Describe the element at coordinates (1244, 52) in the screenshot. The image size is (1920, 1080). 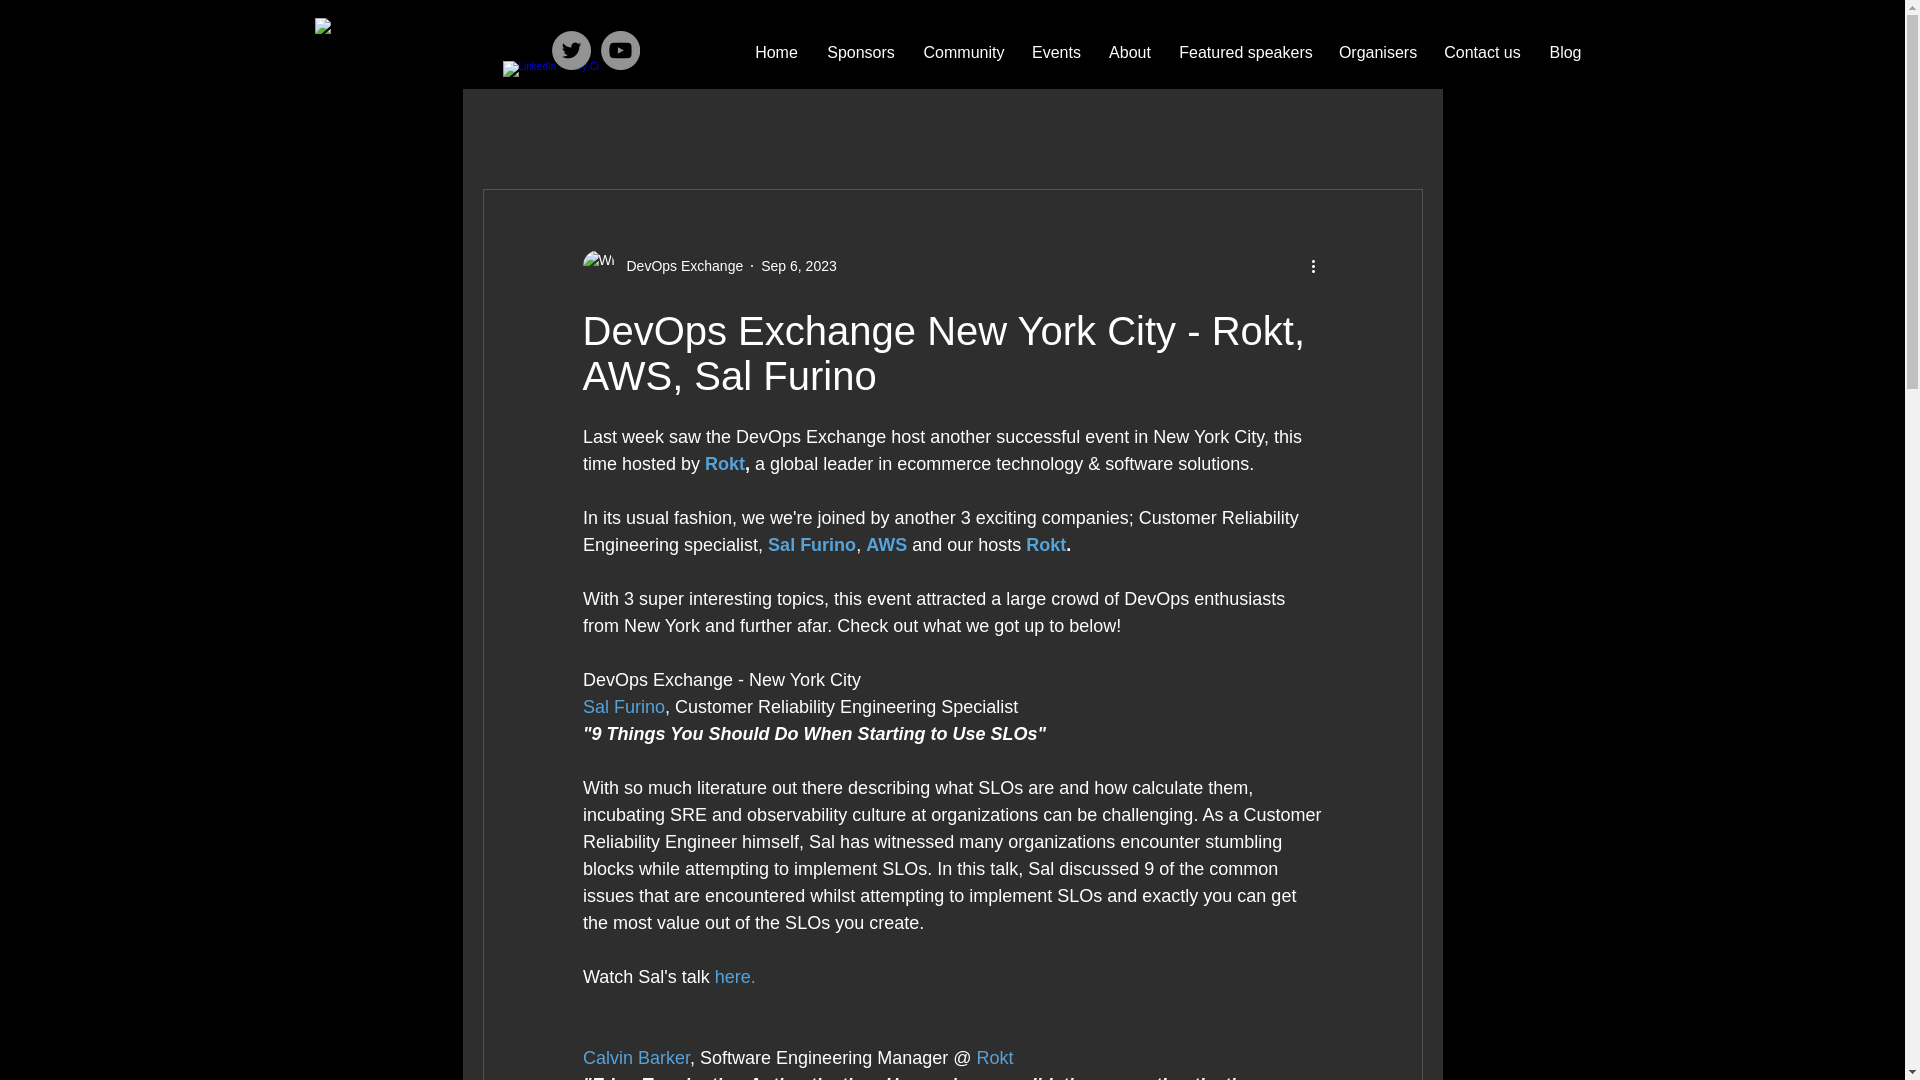
I see `Featured speakers` at that location.